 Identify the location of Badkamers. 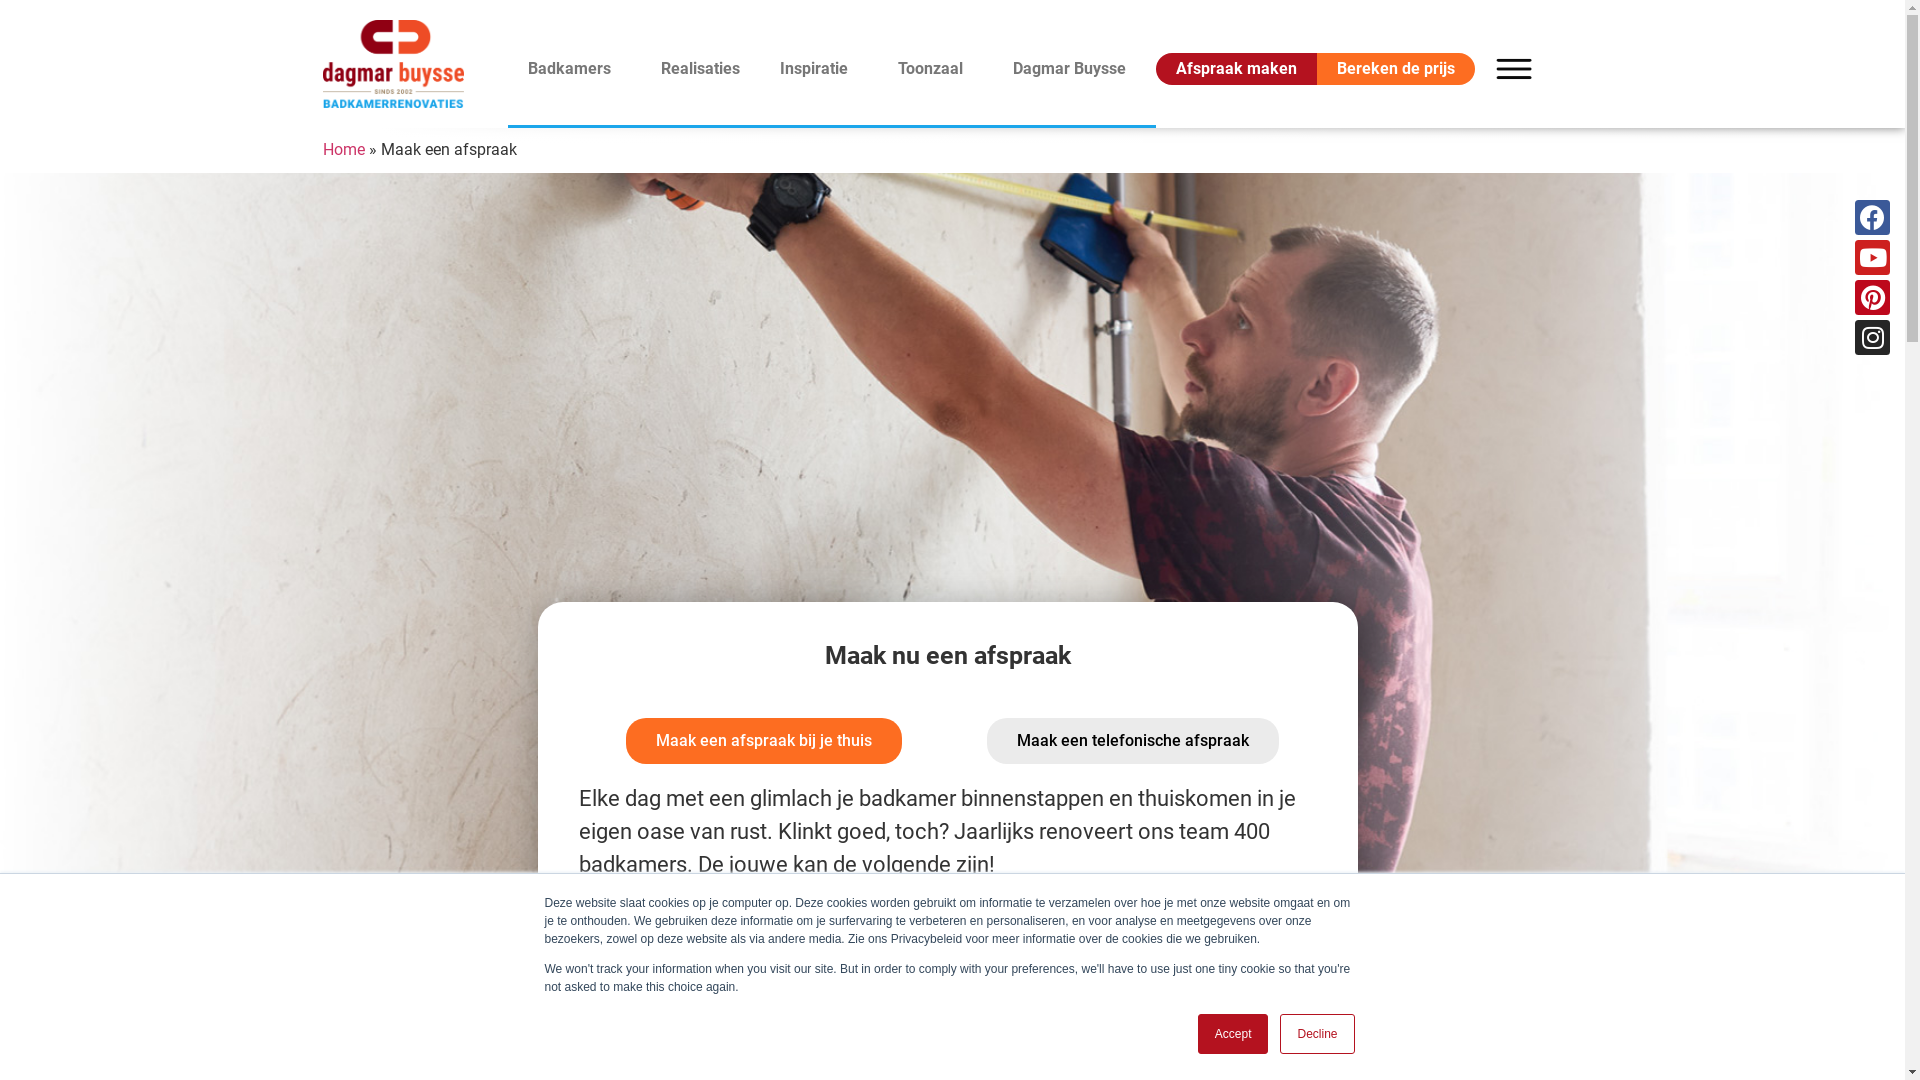
(574, 69).